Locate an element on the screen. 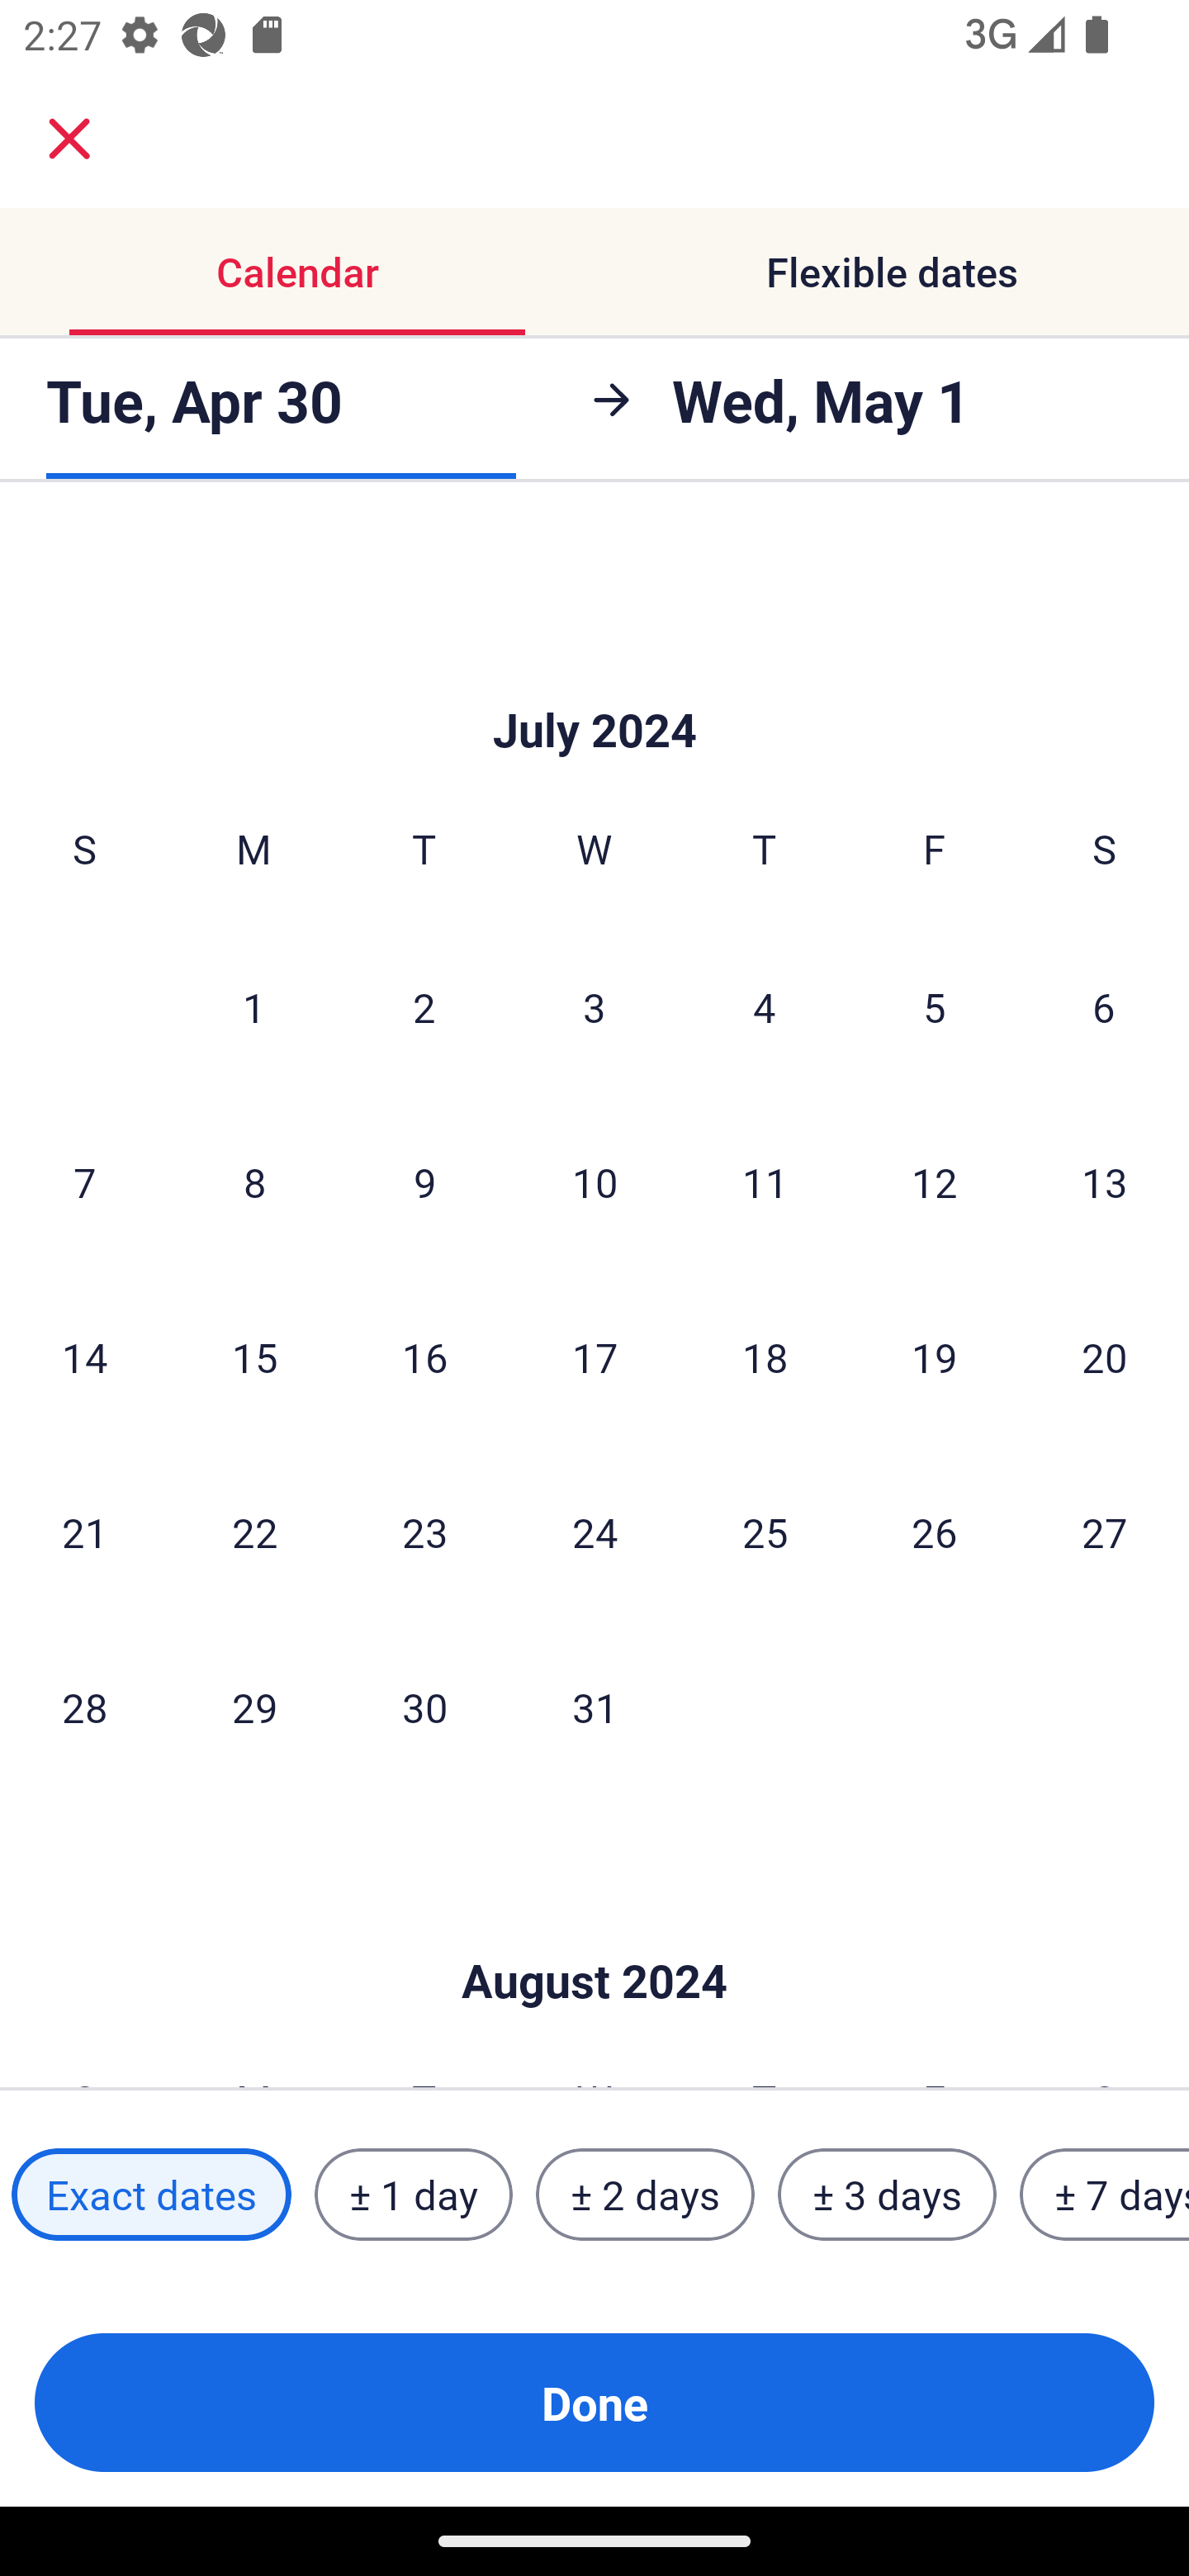 Image resolution: width=1189 pixels, height=2576 pixels. 18 Thursday, July 18, 2024 is located at coordinates (765, 1357).